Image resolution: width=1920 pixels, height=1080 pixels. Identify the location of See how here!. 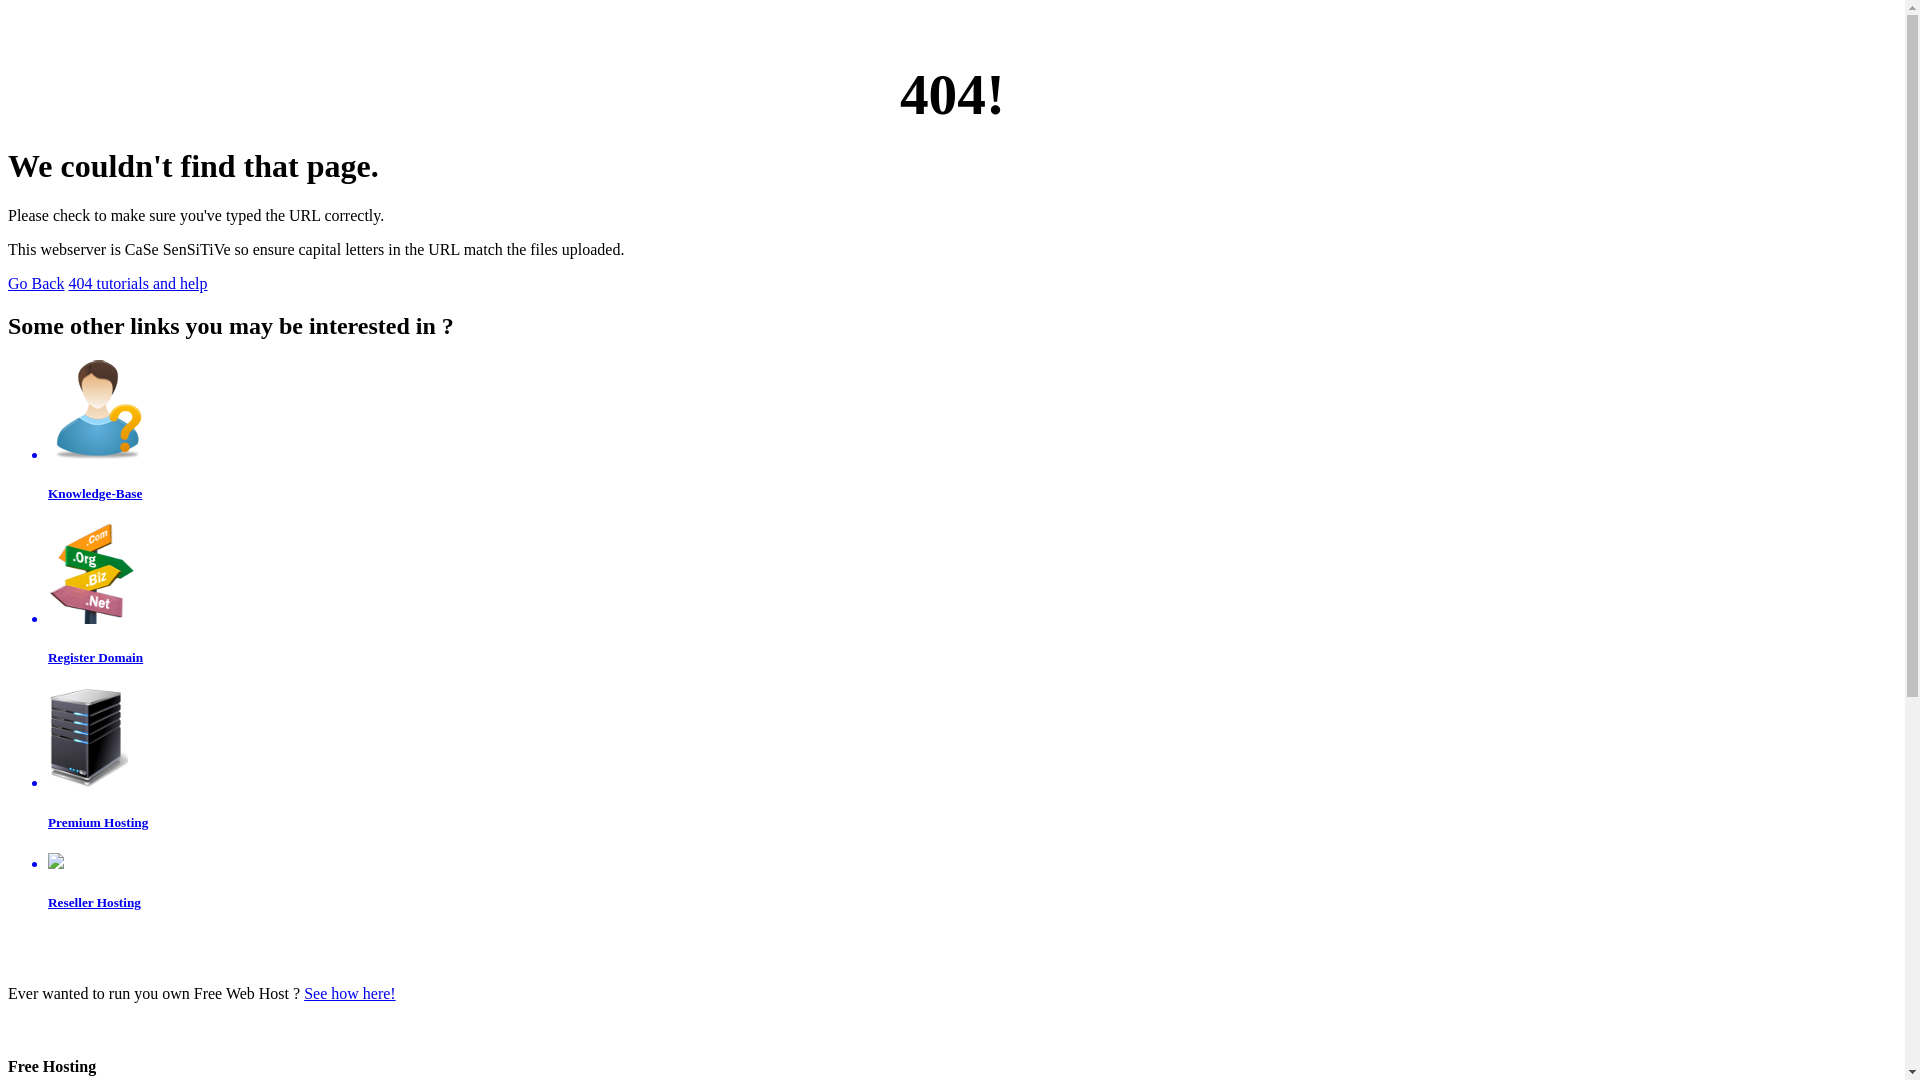
(350, 994).